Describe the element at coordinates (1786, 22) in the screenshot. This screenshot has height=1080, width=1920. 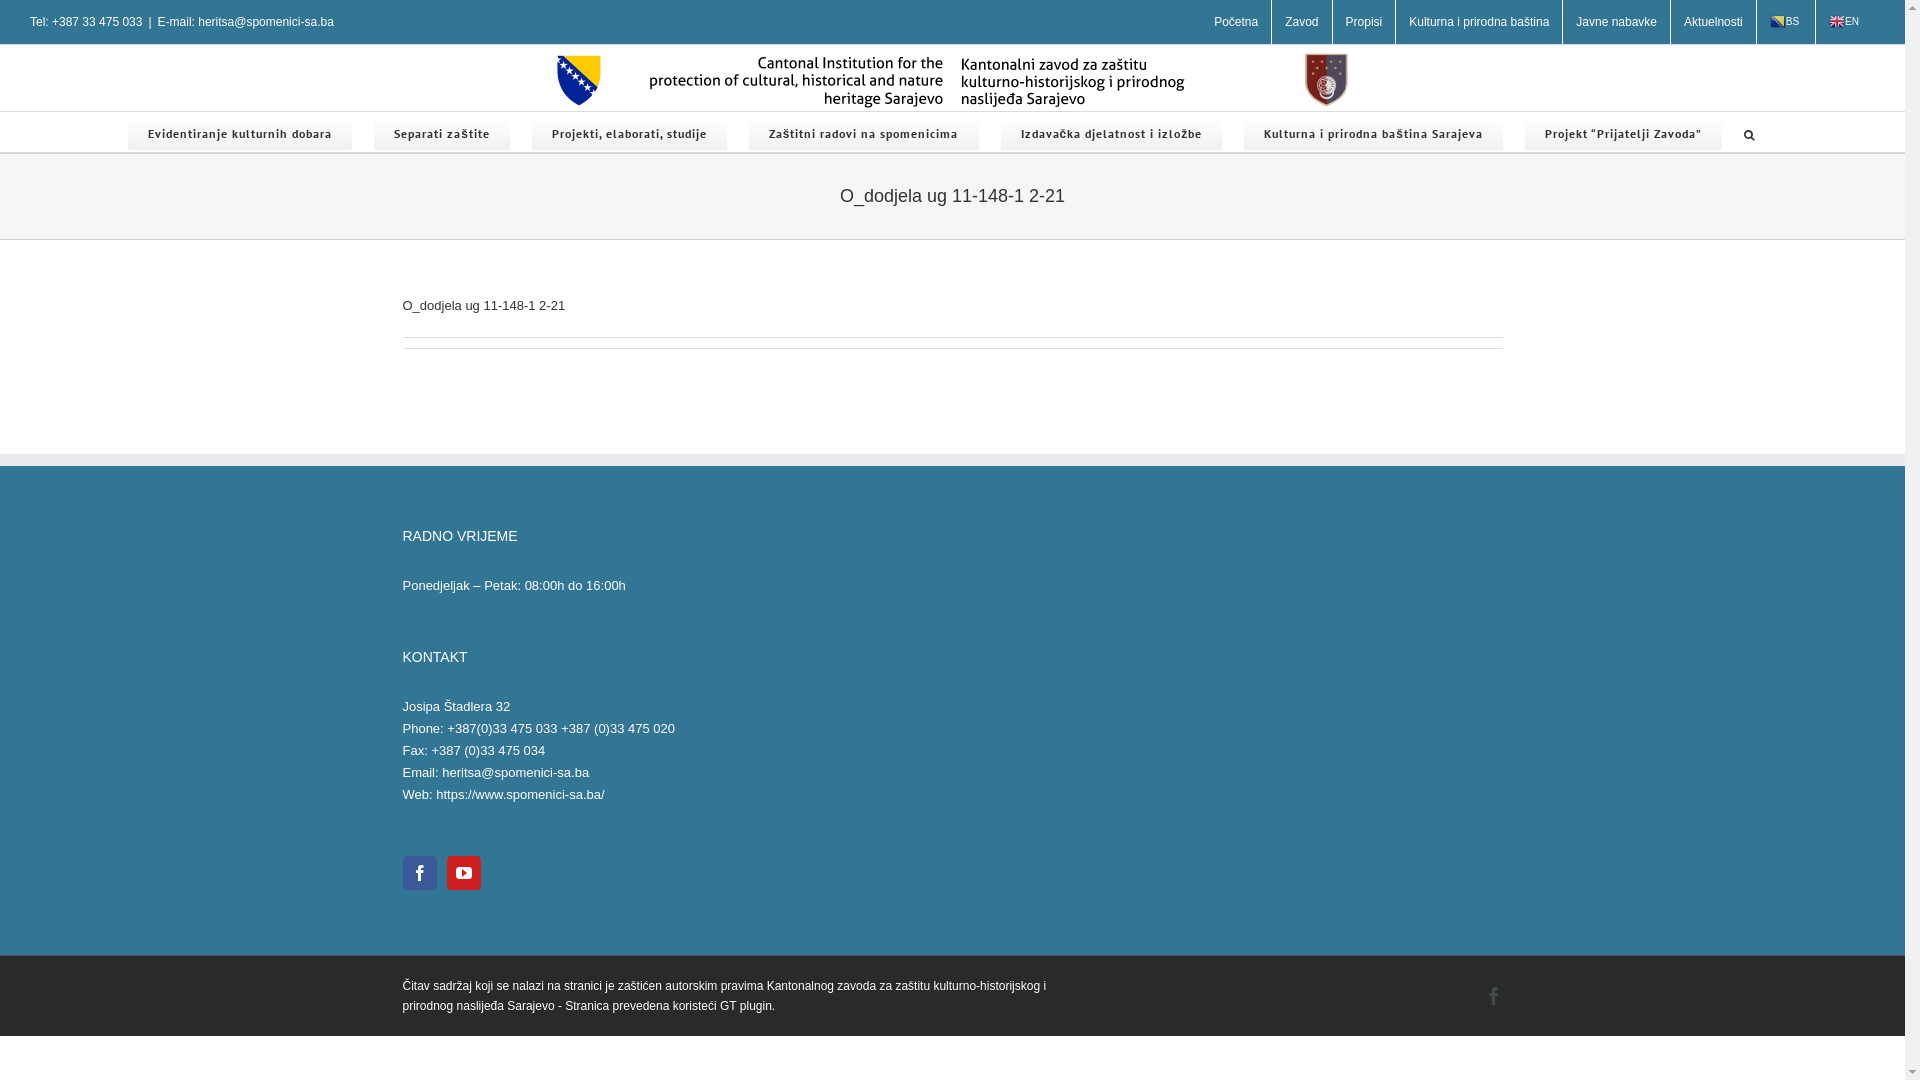
I see `BS` at that location.